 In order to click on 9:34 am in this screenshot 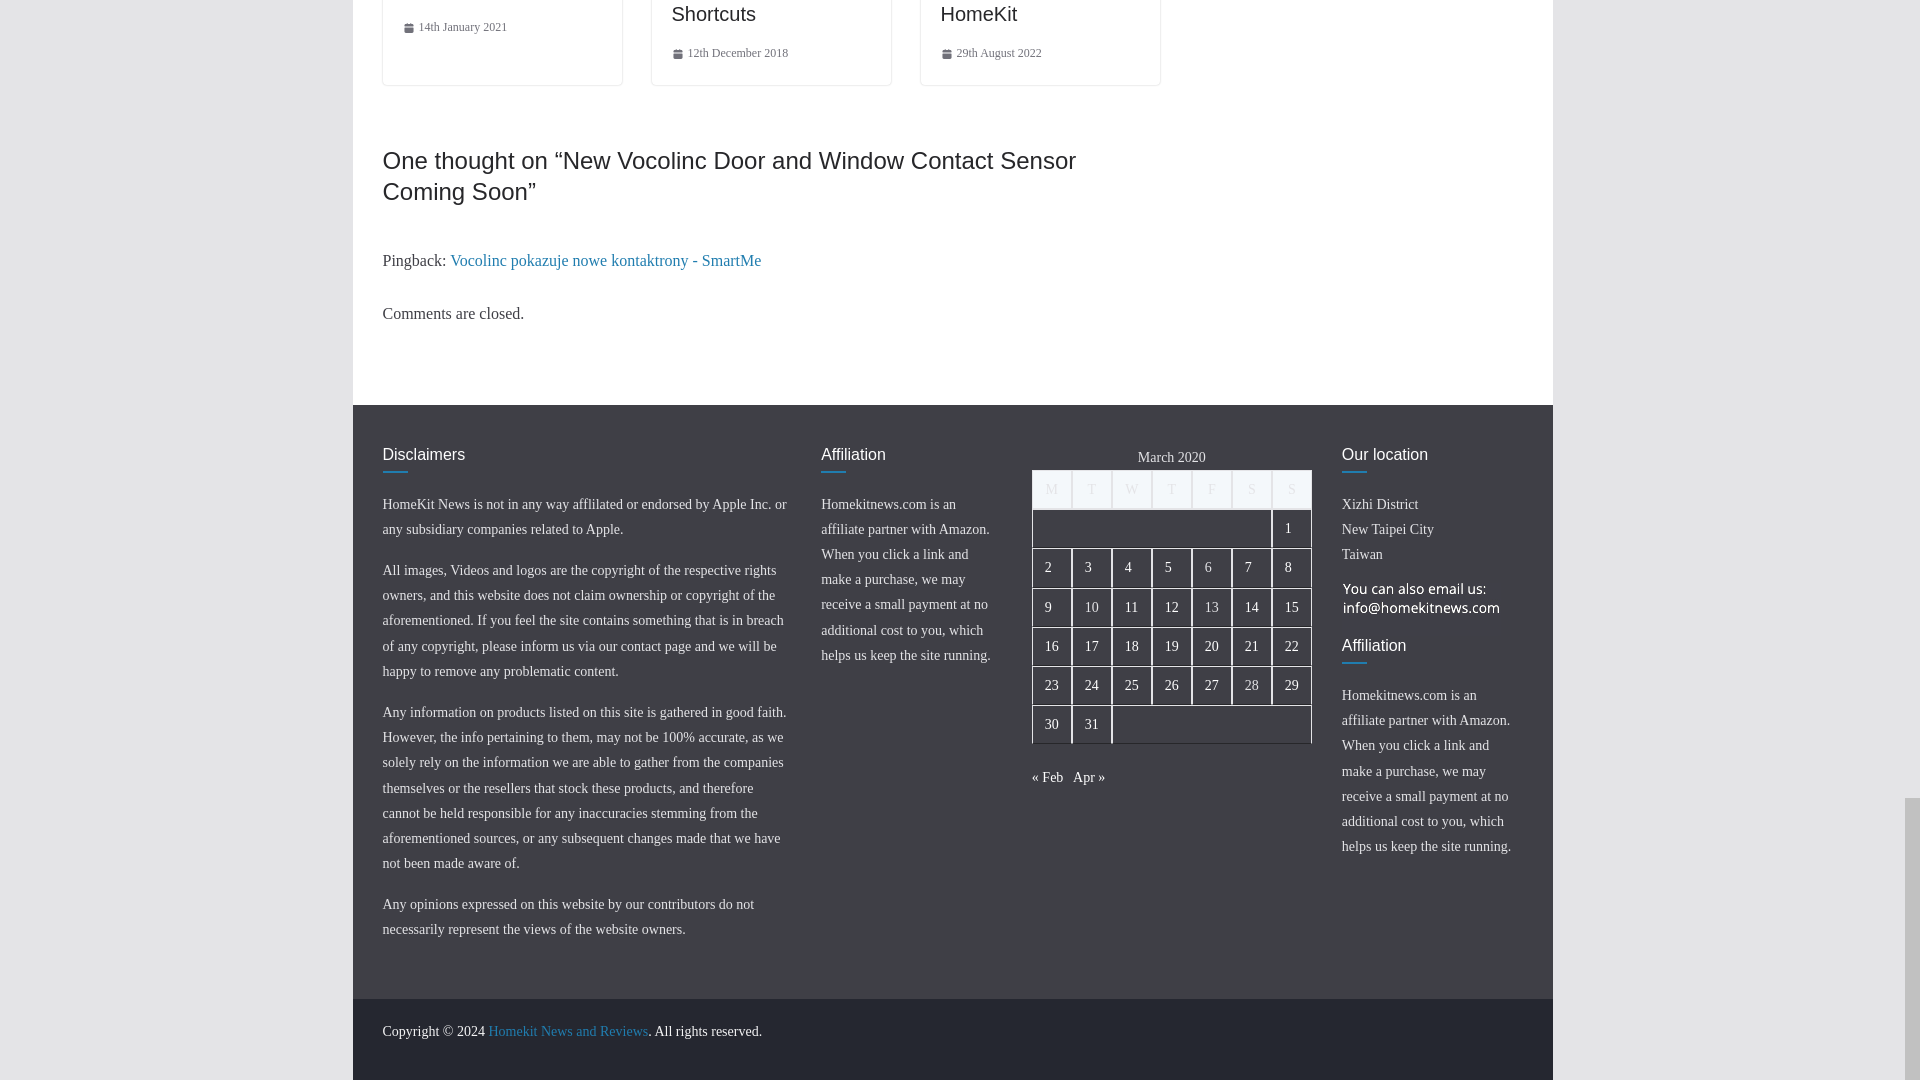, I will do `click(730, 54)`.